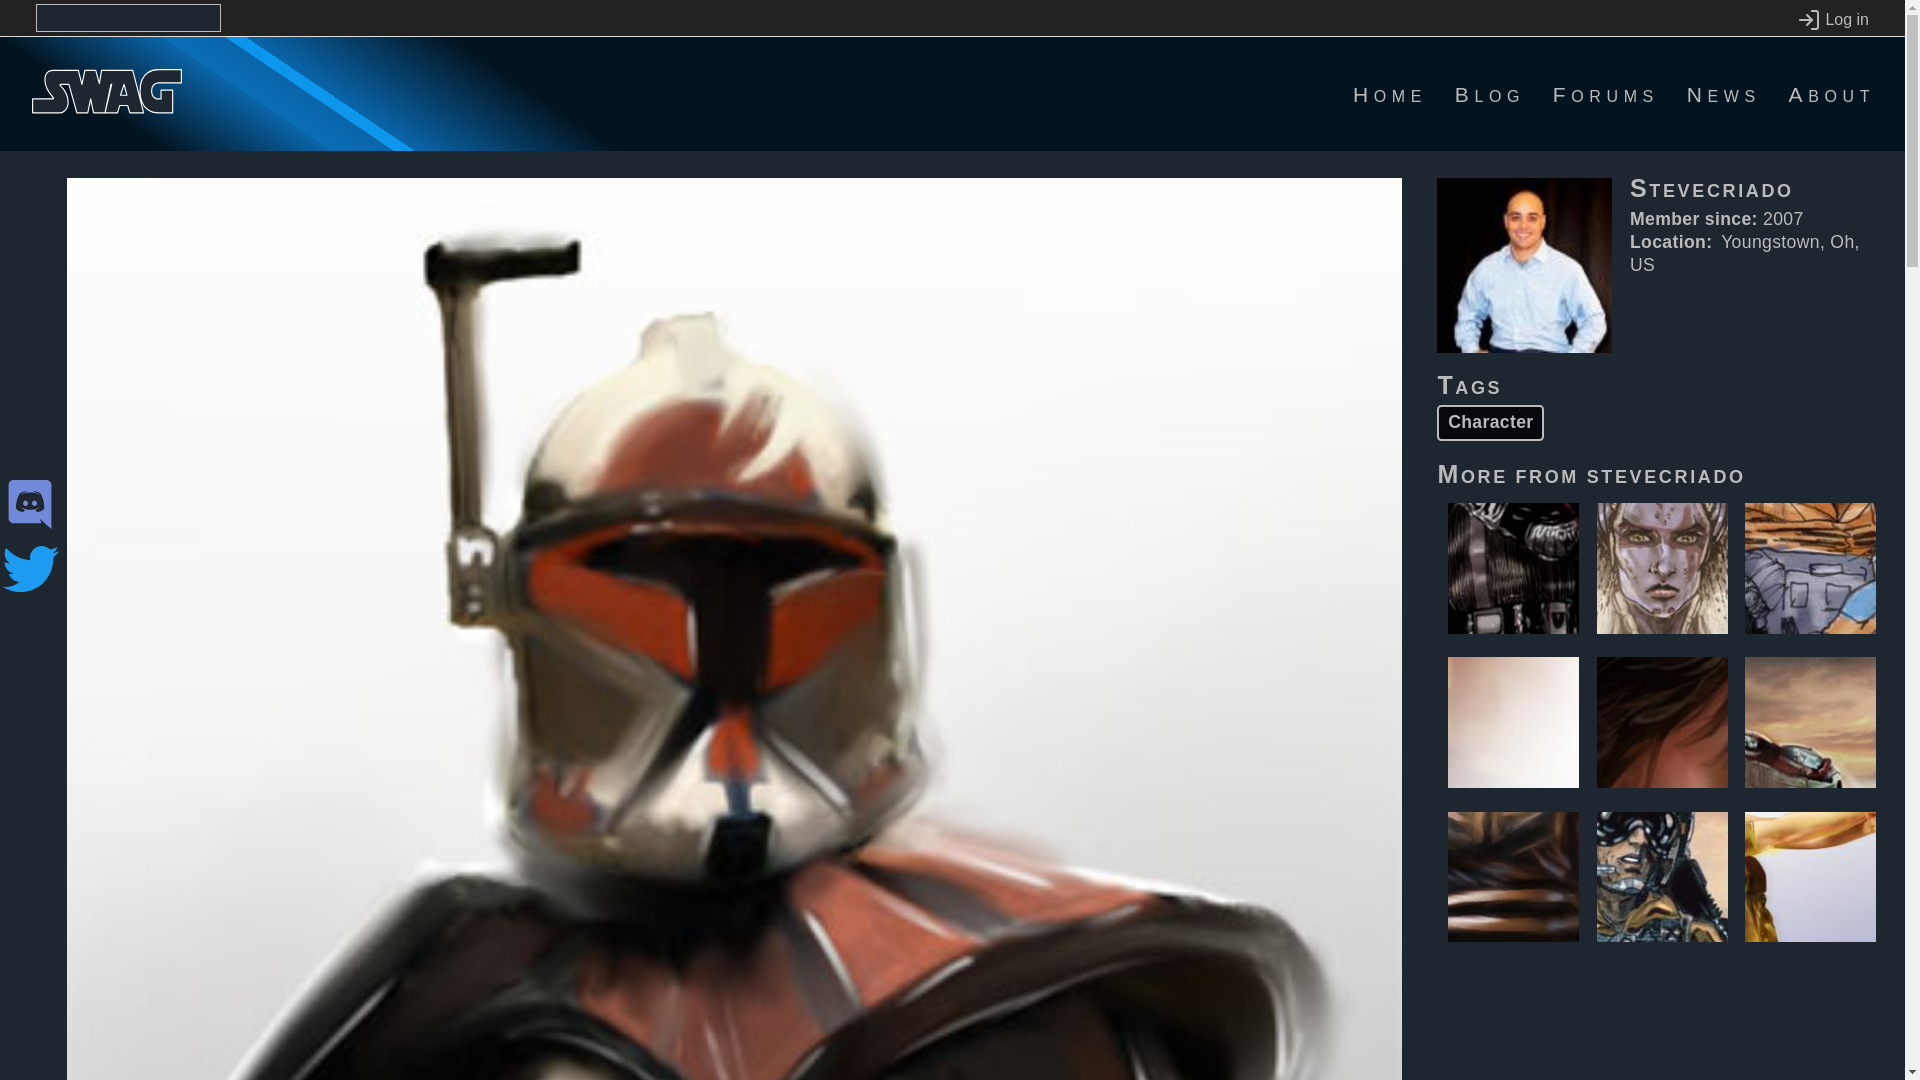 Image resolution: width=1920 pixels, height=1080 pixels. Describe the element at coordinates (128, 18) in the screenshot. I see `Enter the terms you wish to search for.` at that location.